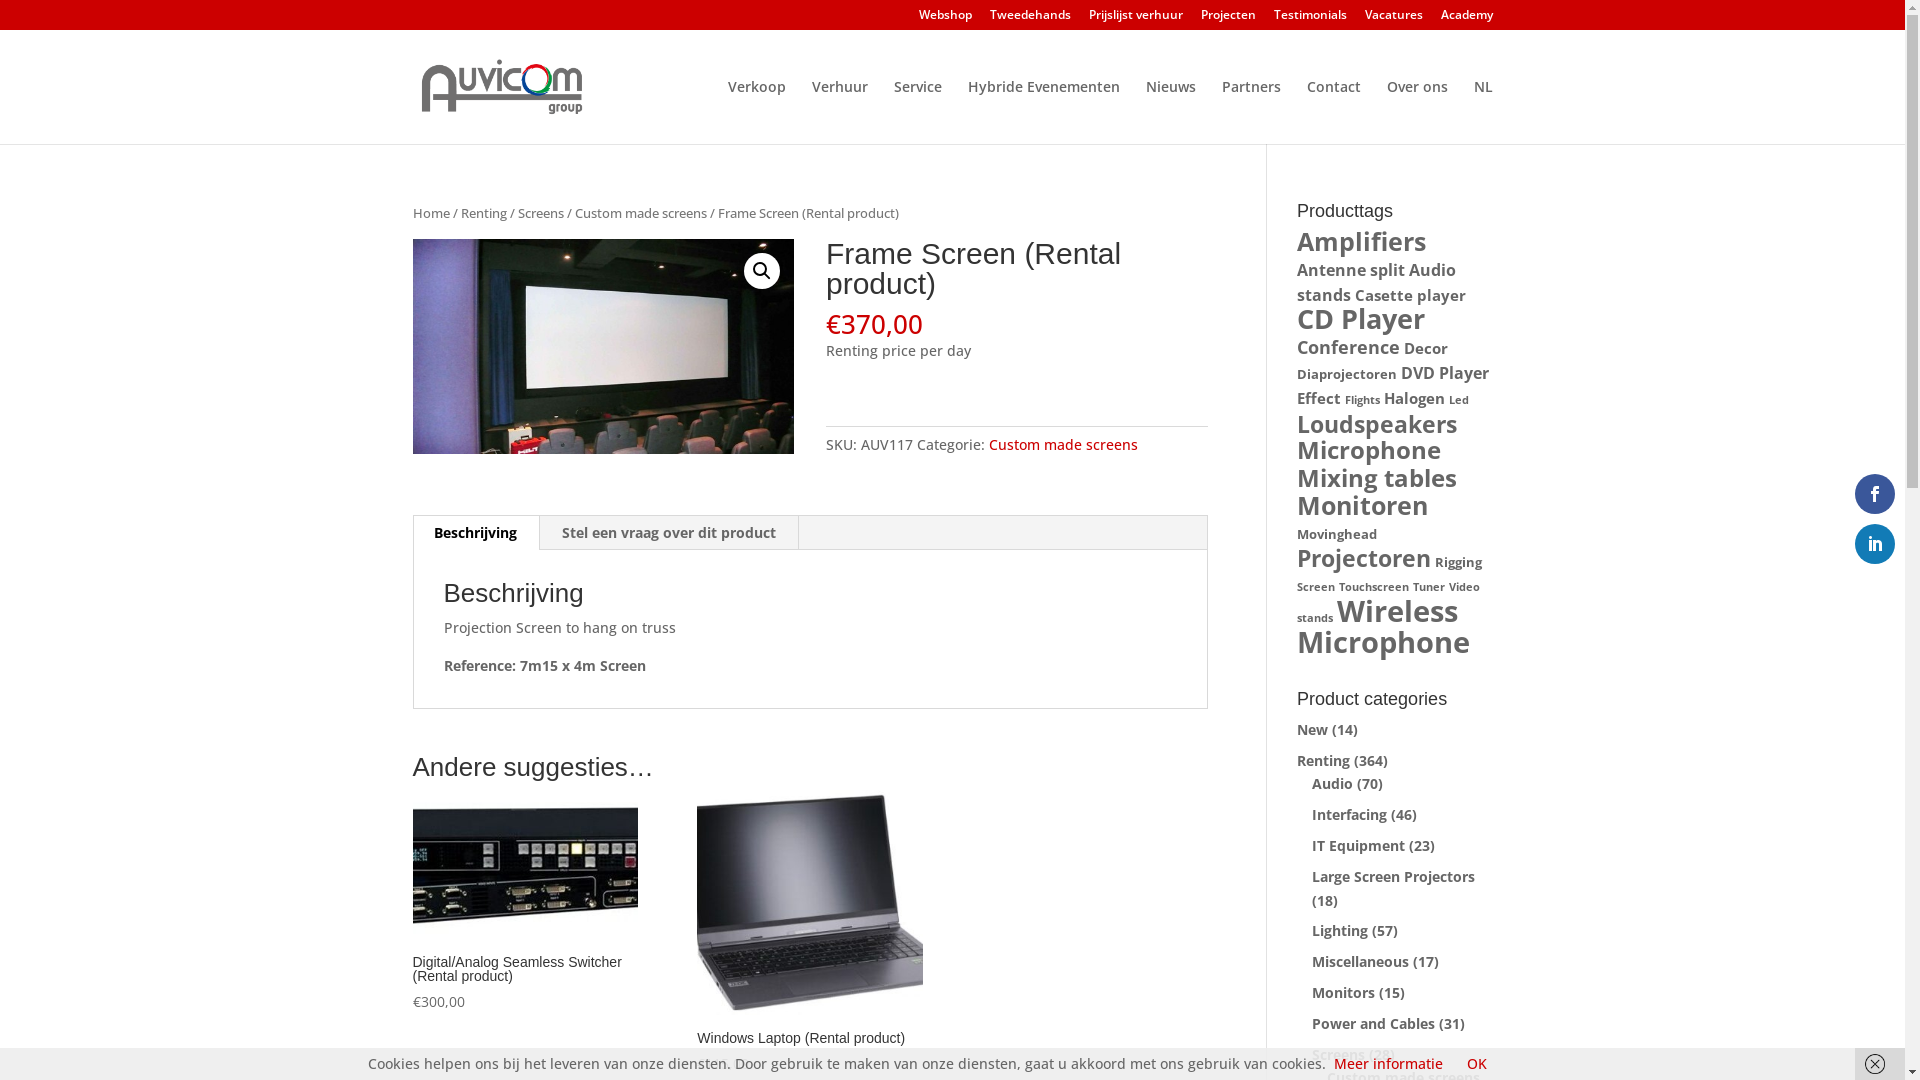  What do you see at coordinates (640, 213) in the screenshot?
I see `Custom made screens` at bounding box center [640, 213].